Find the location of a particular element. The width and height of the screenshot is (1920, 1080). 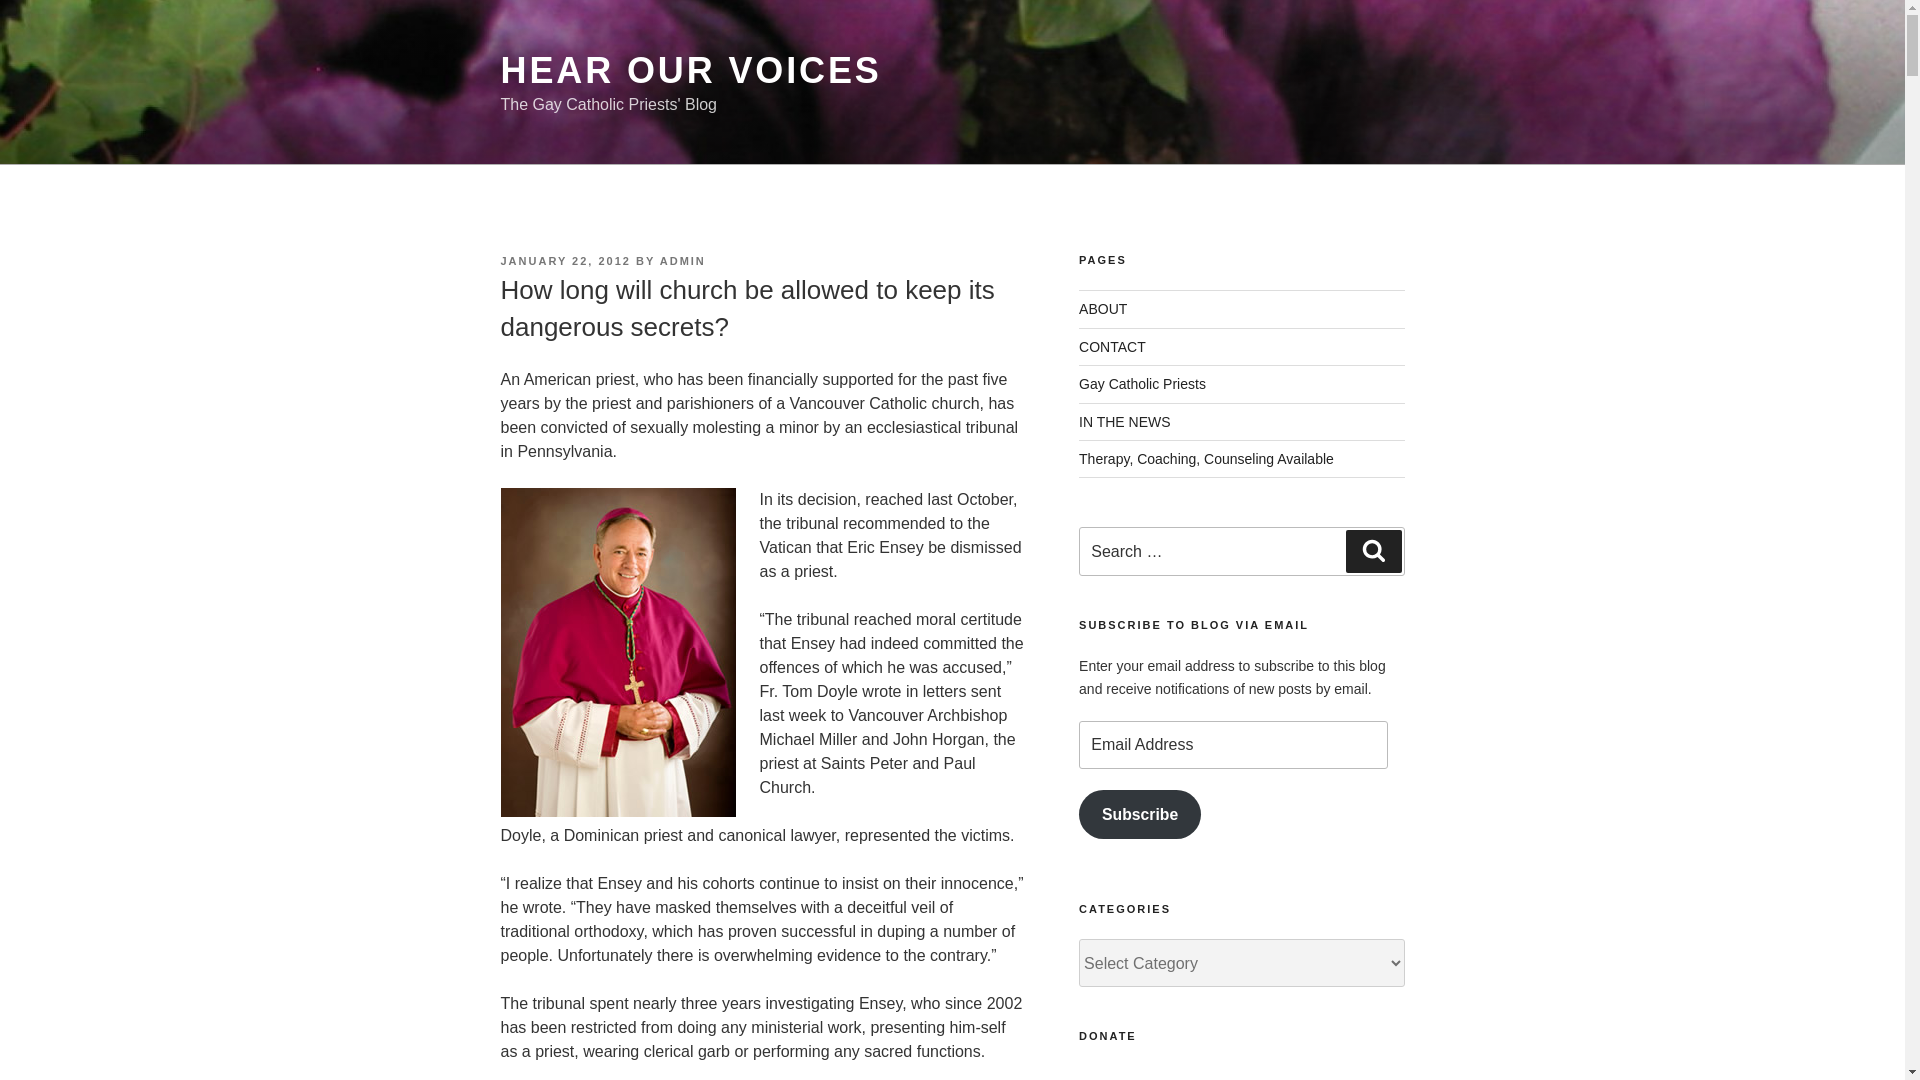

ABOUT is located at coordinates (1103, 309).